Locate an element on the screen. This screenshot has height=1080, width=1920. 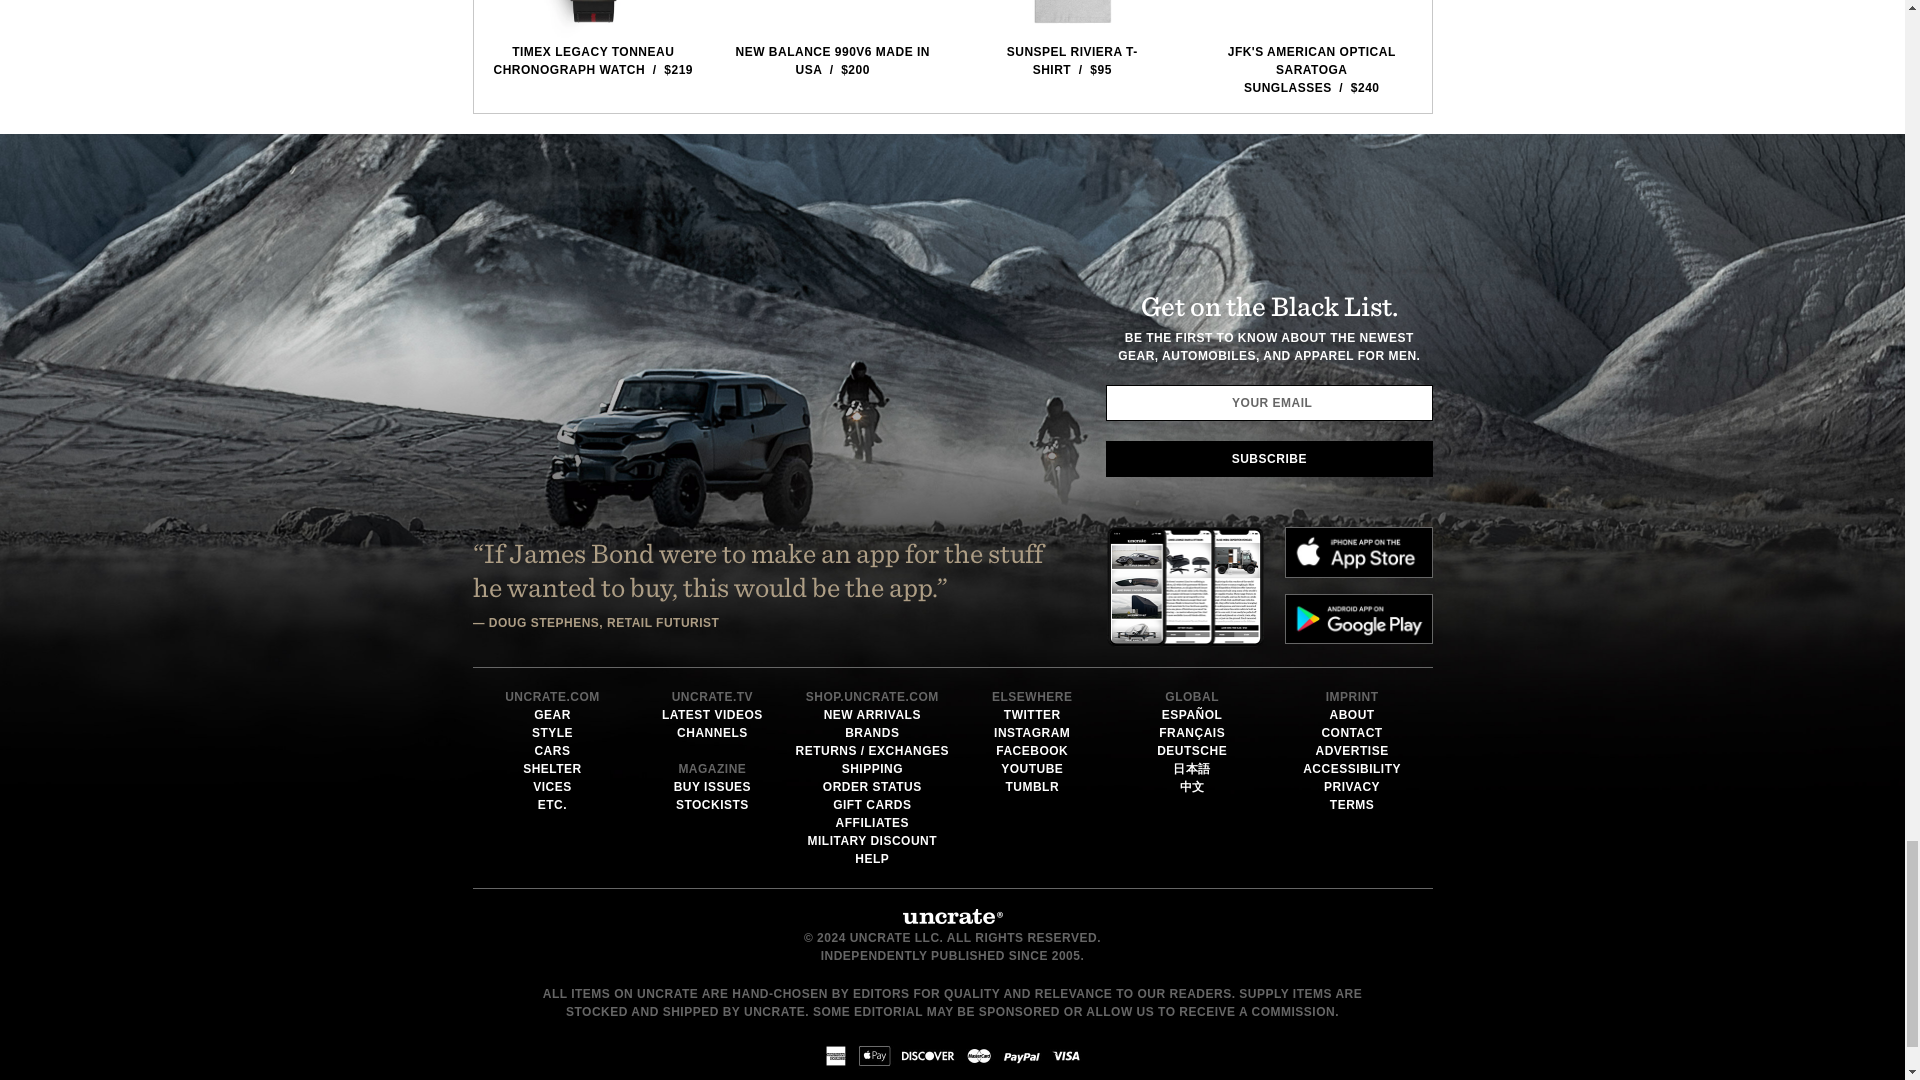
Subscribe is located at coordinates (1268, 458).